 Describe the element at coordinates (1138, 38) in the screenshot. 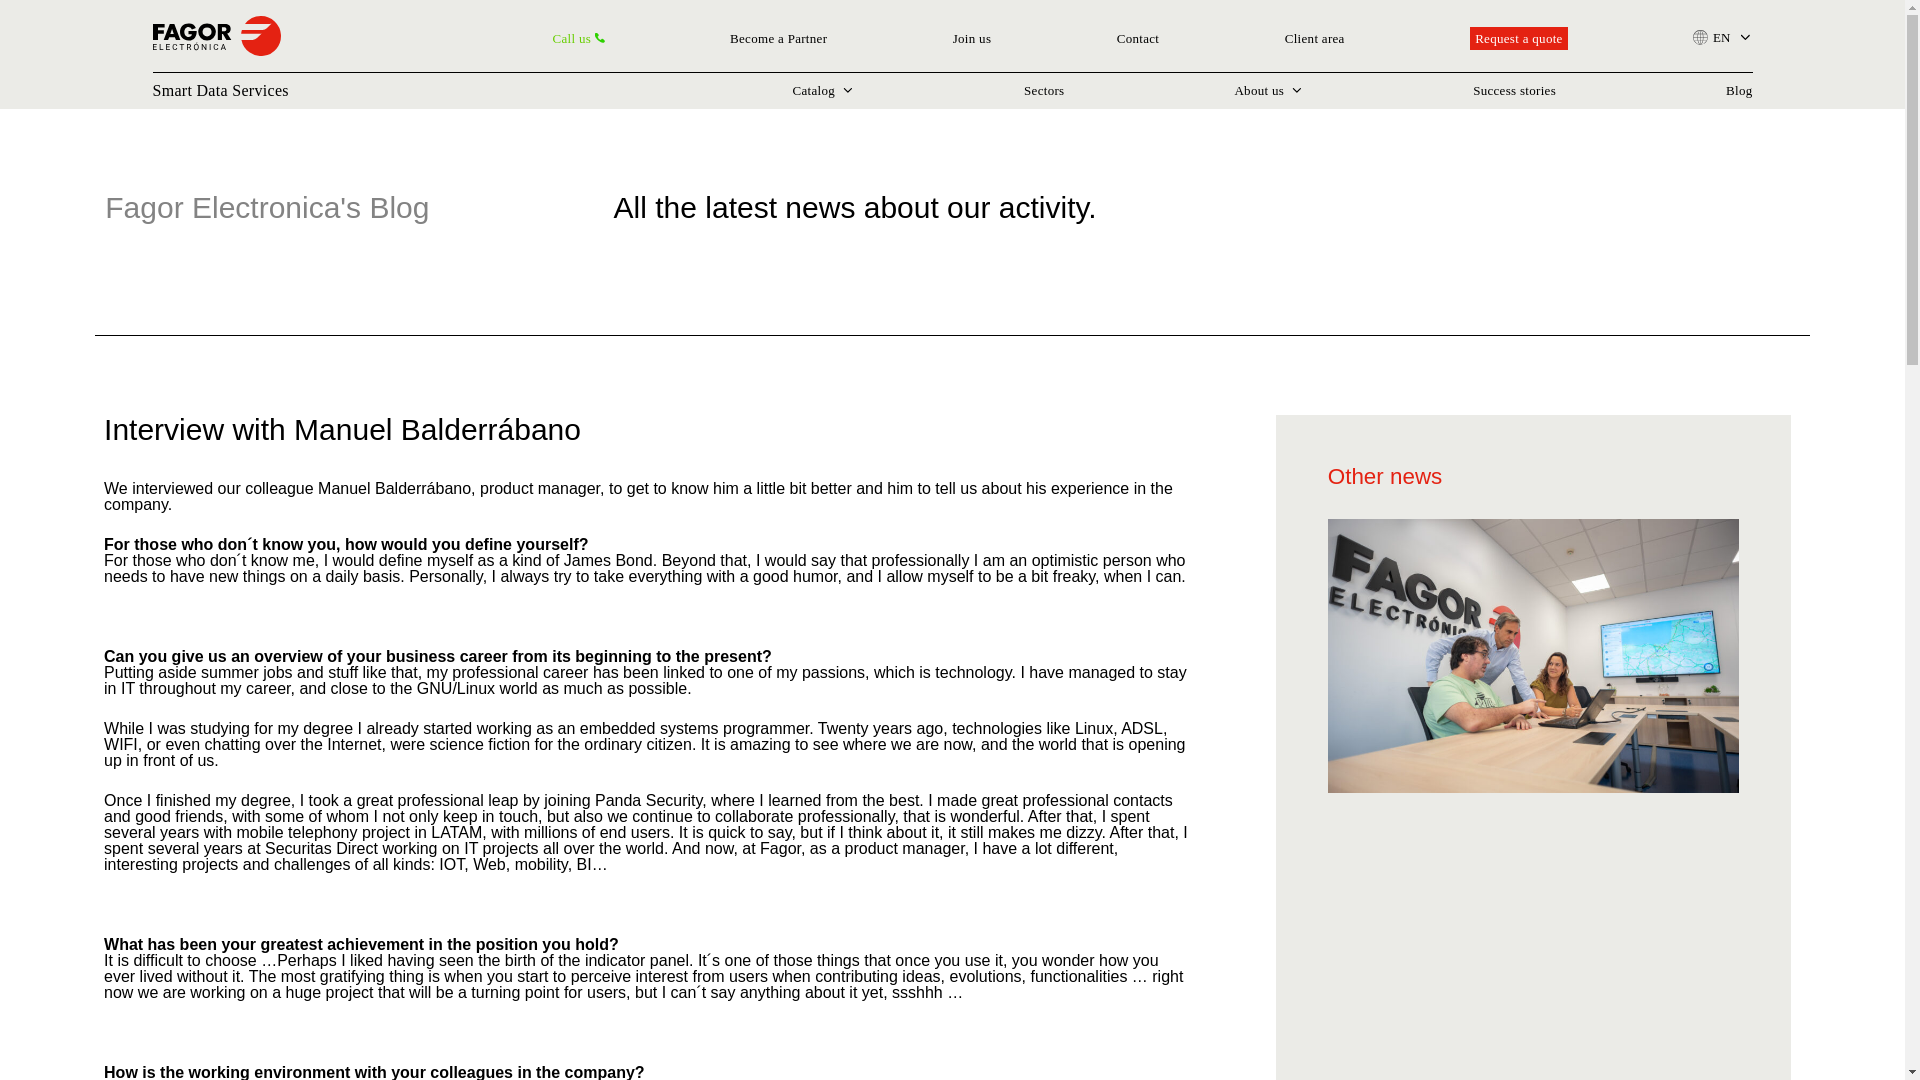

I see `Contact` at that location.